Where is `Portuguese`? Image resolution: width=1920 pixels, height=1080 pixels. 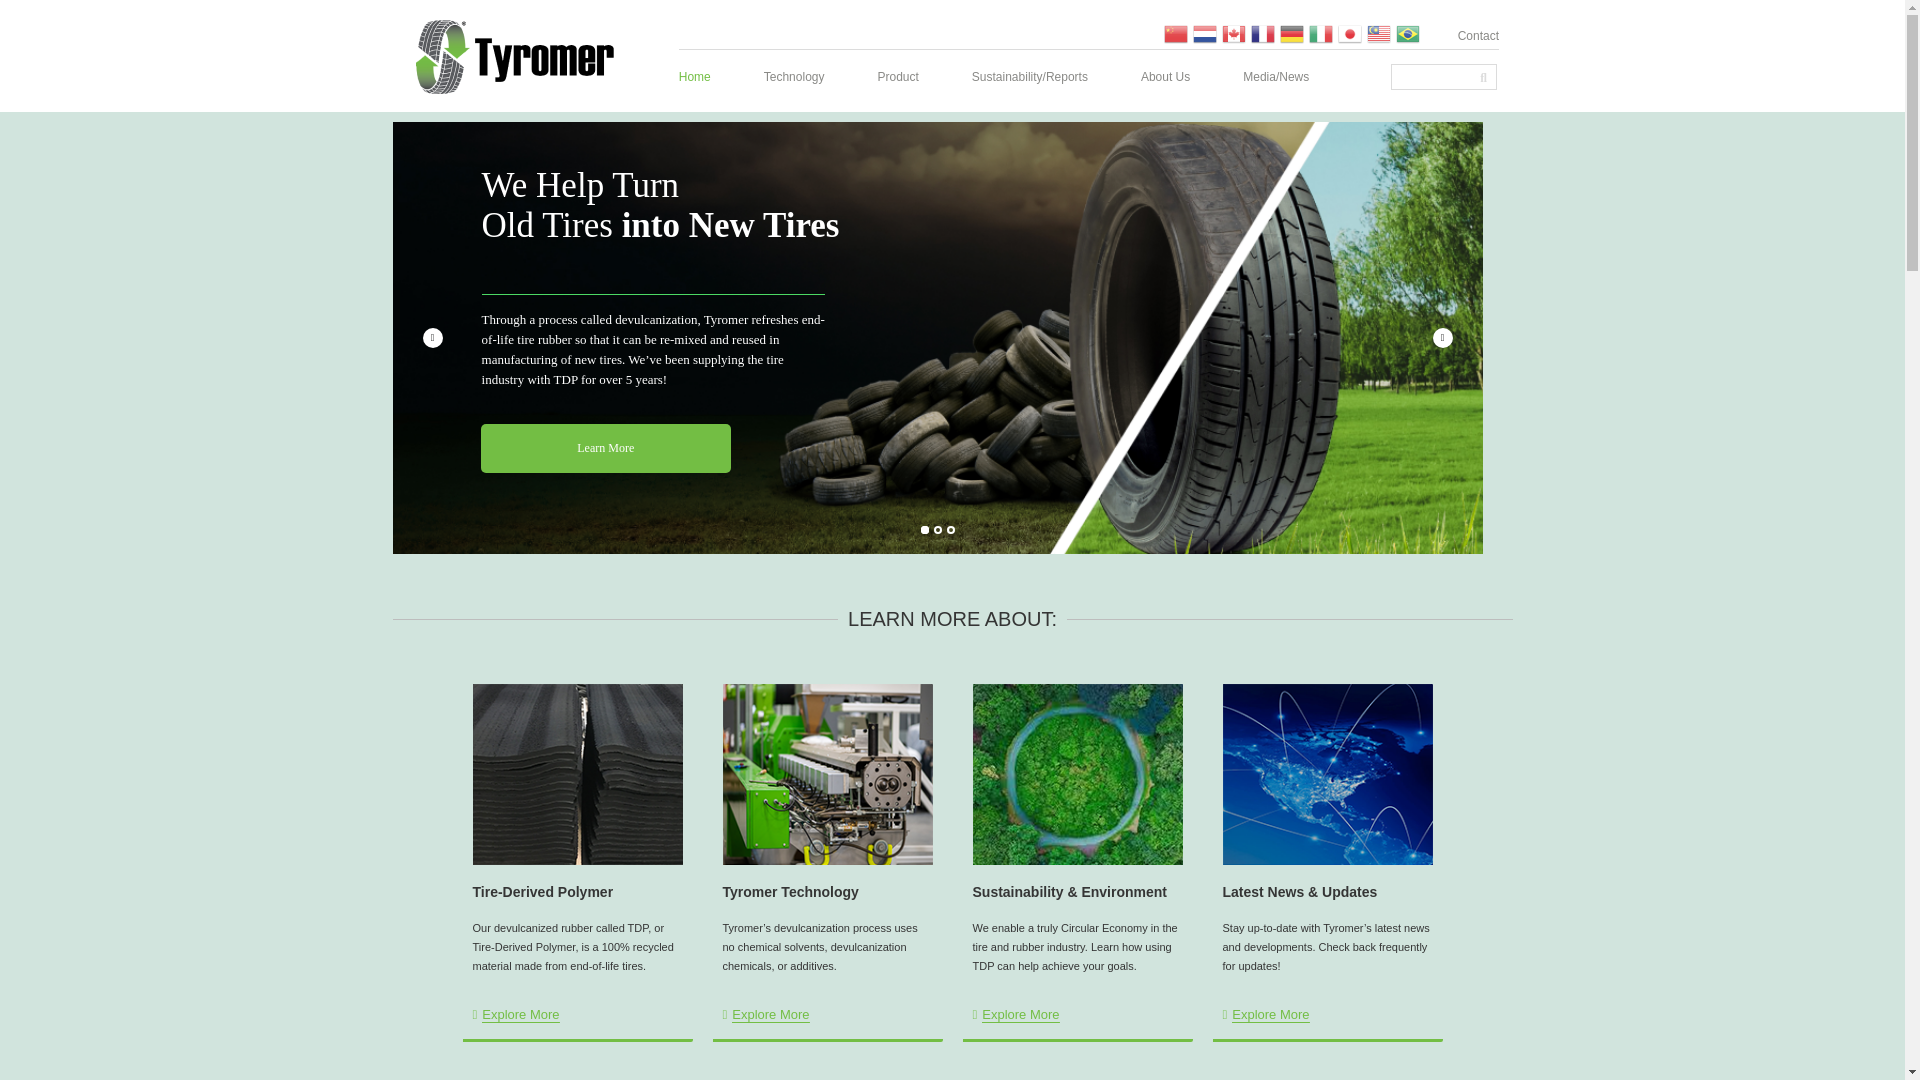
Portuguese is located at coordinates (1408, 32).